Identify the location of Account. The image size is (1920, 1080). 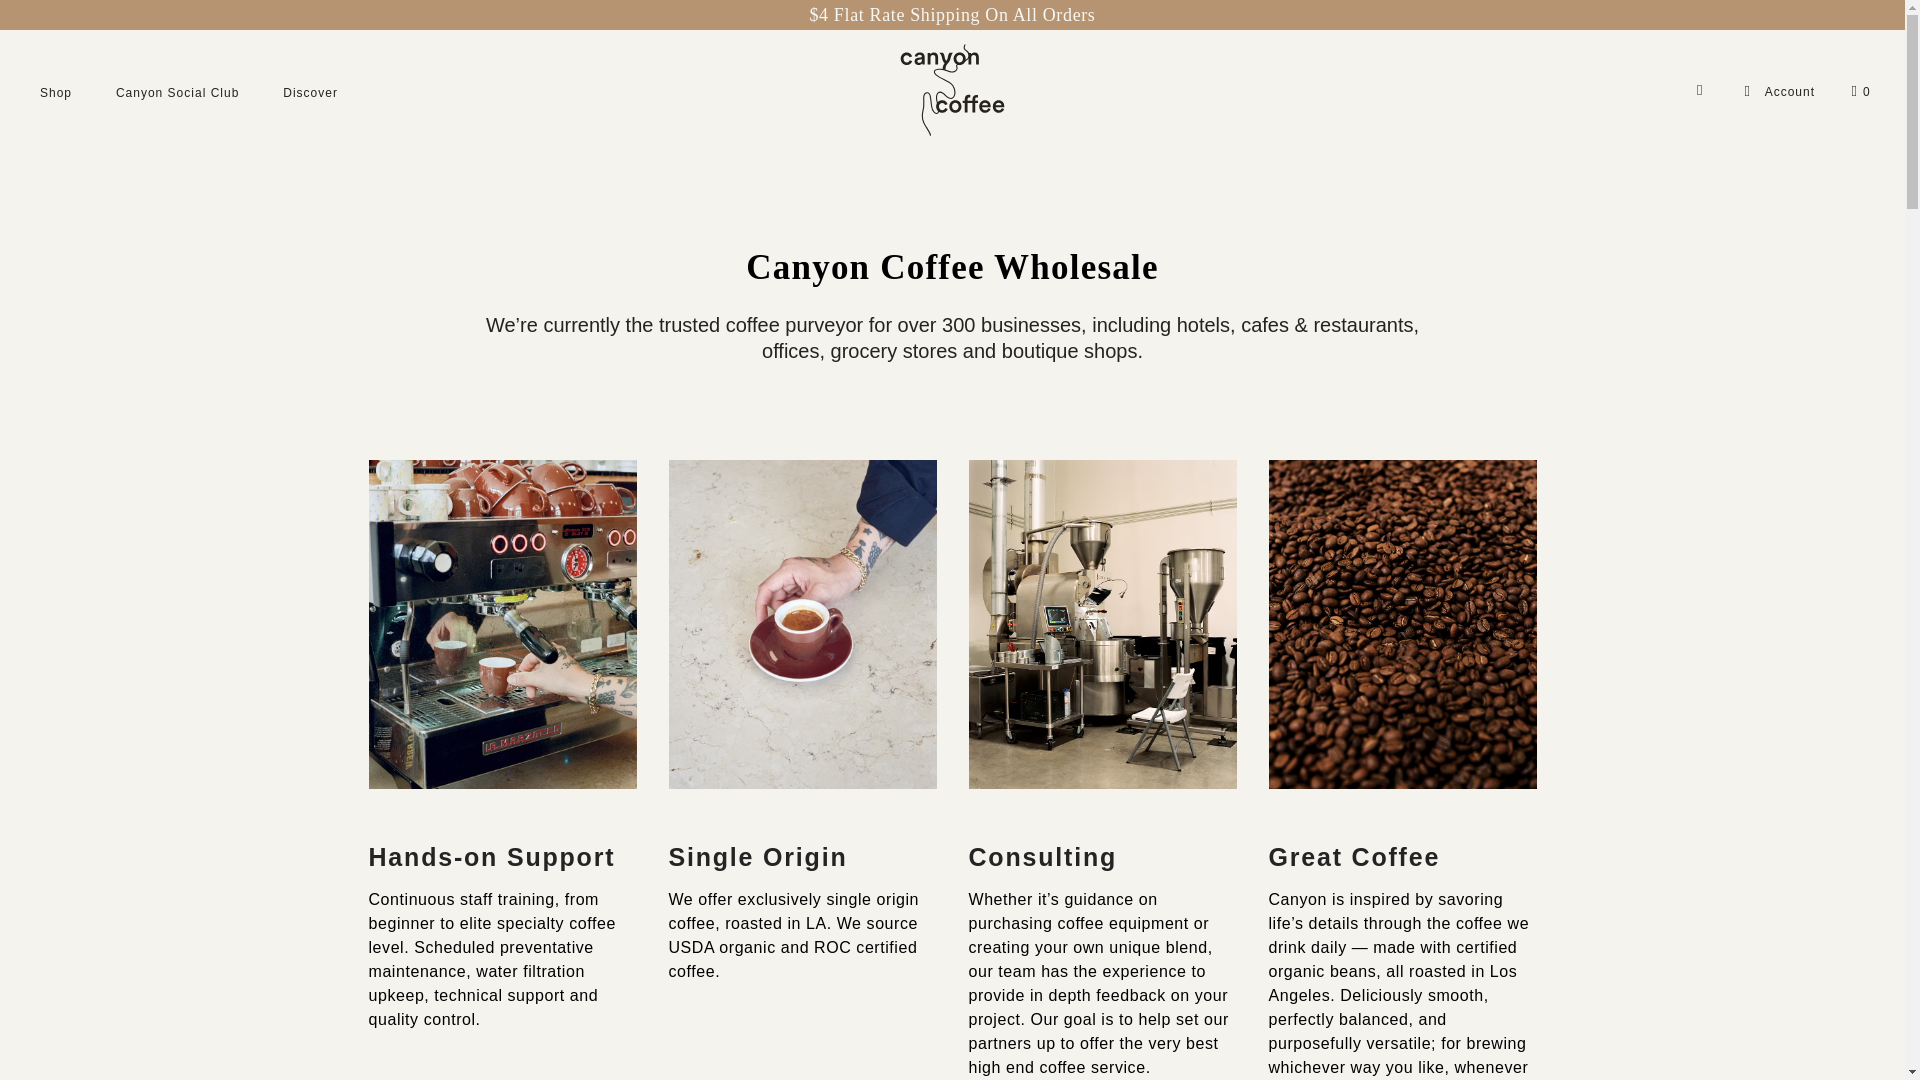
(1778, 92).